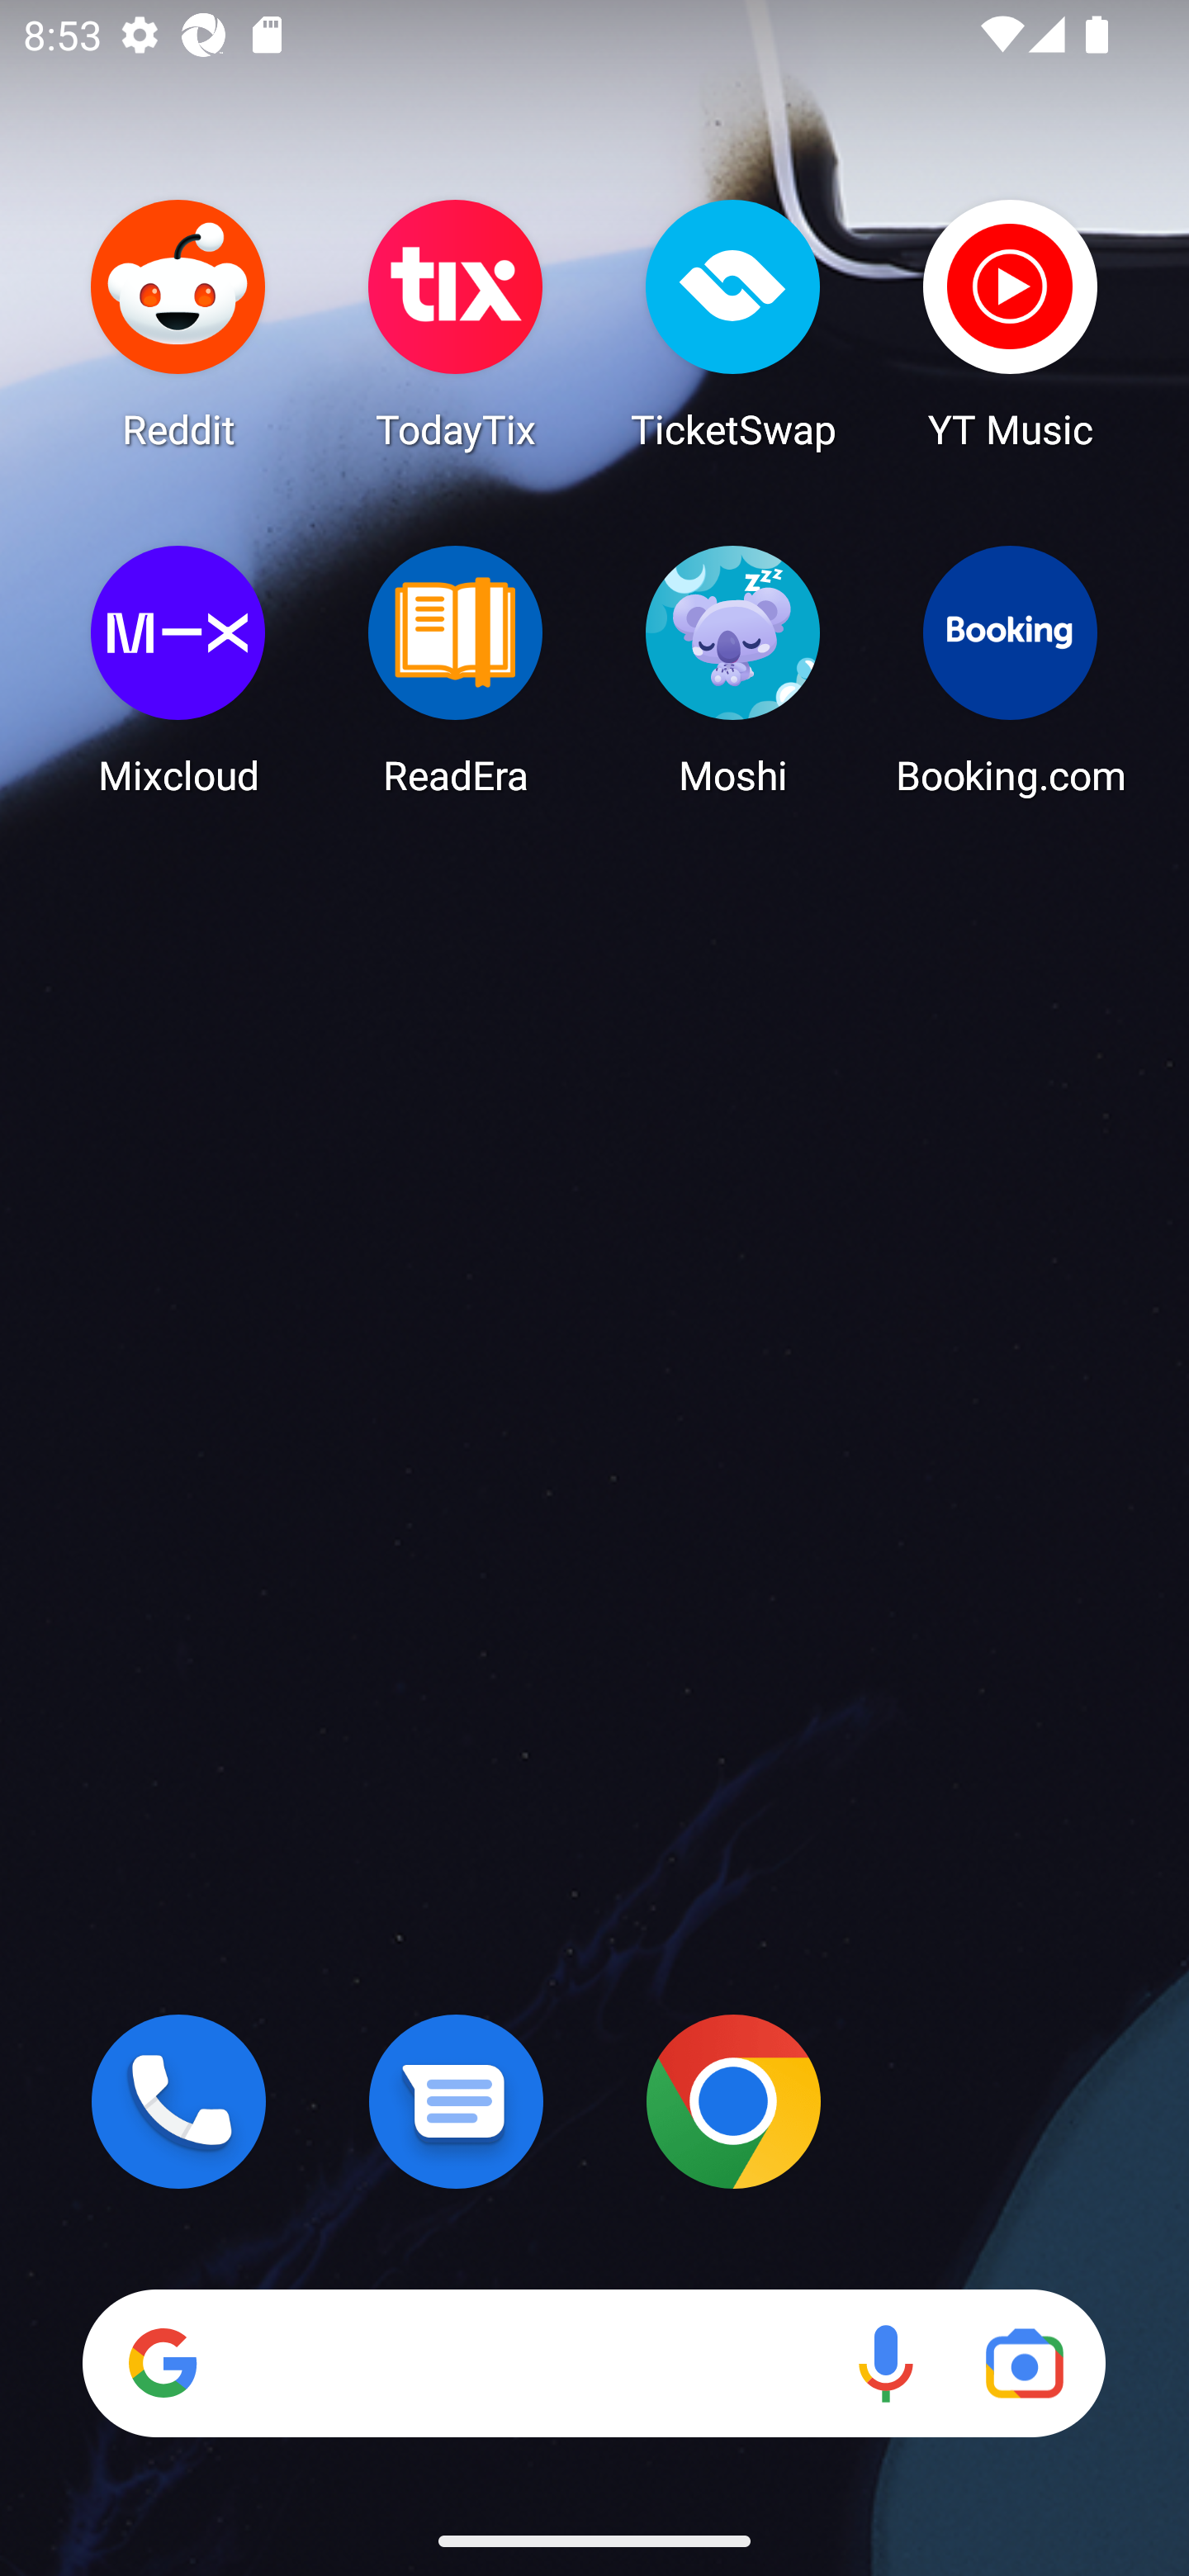 The width and height of the screenshot is (1189, 2576). I want to click on TodayTix, so click(456, 324).